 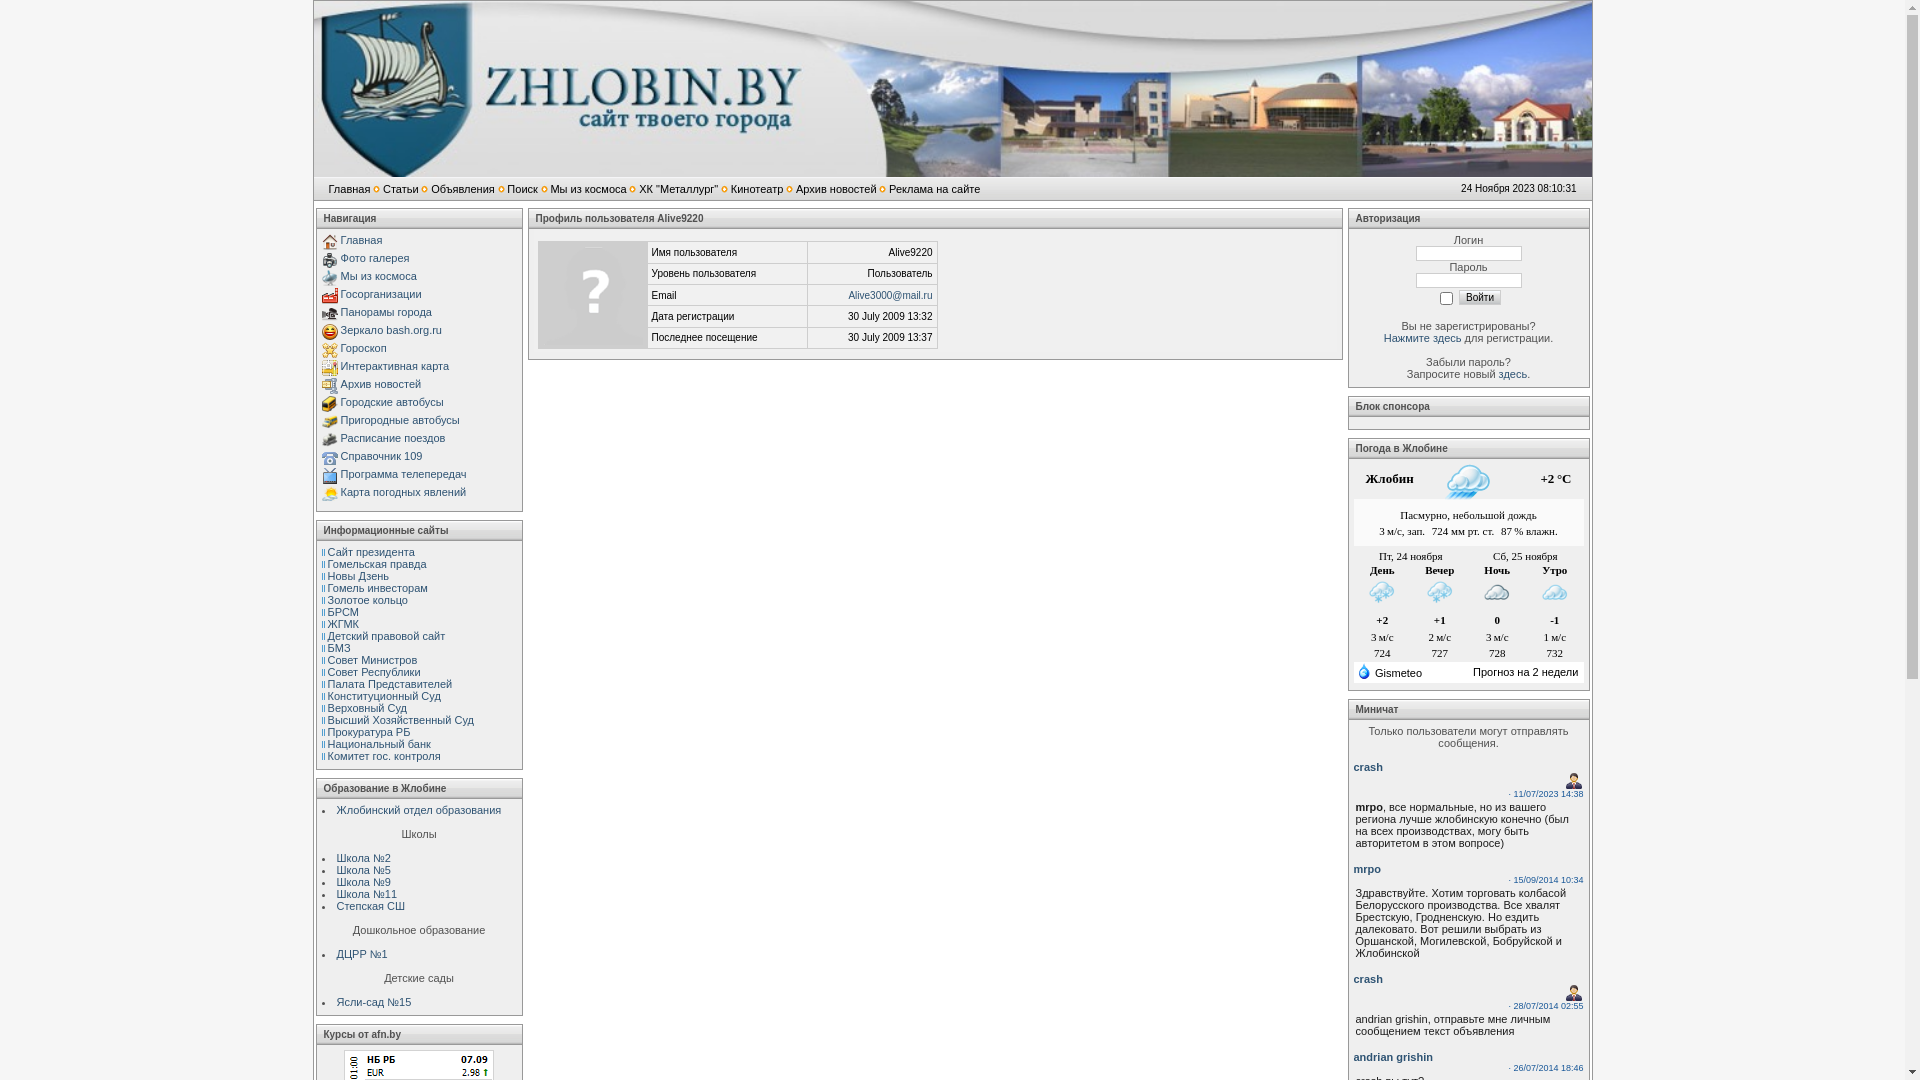 I want to click on crash, so click(x=1368, y=979).